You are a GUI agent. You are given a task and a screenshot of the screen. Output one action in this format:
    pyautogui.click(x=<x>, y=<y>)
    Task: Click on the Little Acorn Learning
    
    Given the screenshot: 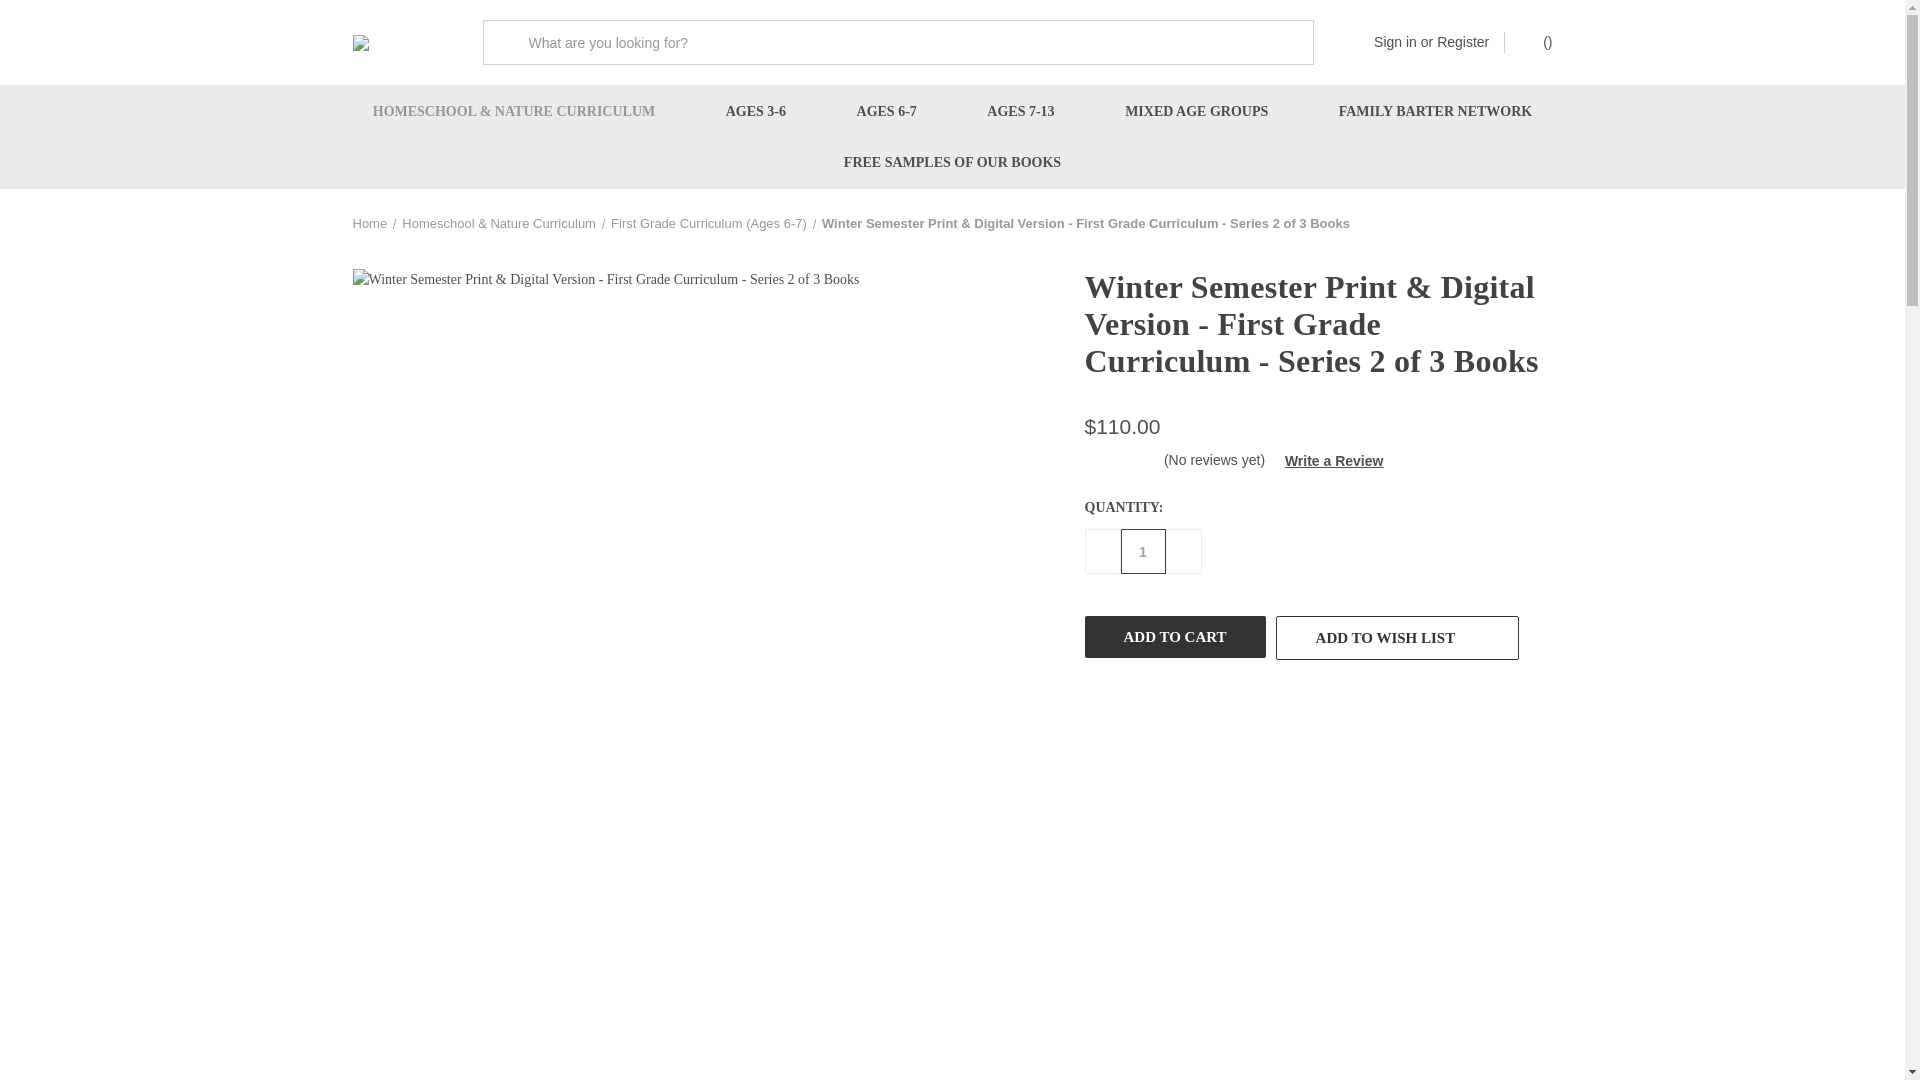 What is the action you would take?
    pyautogui.click(x=401, y=41)
    